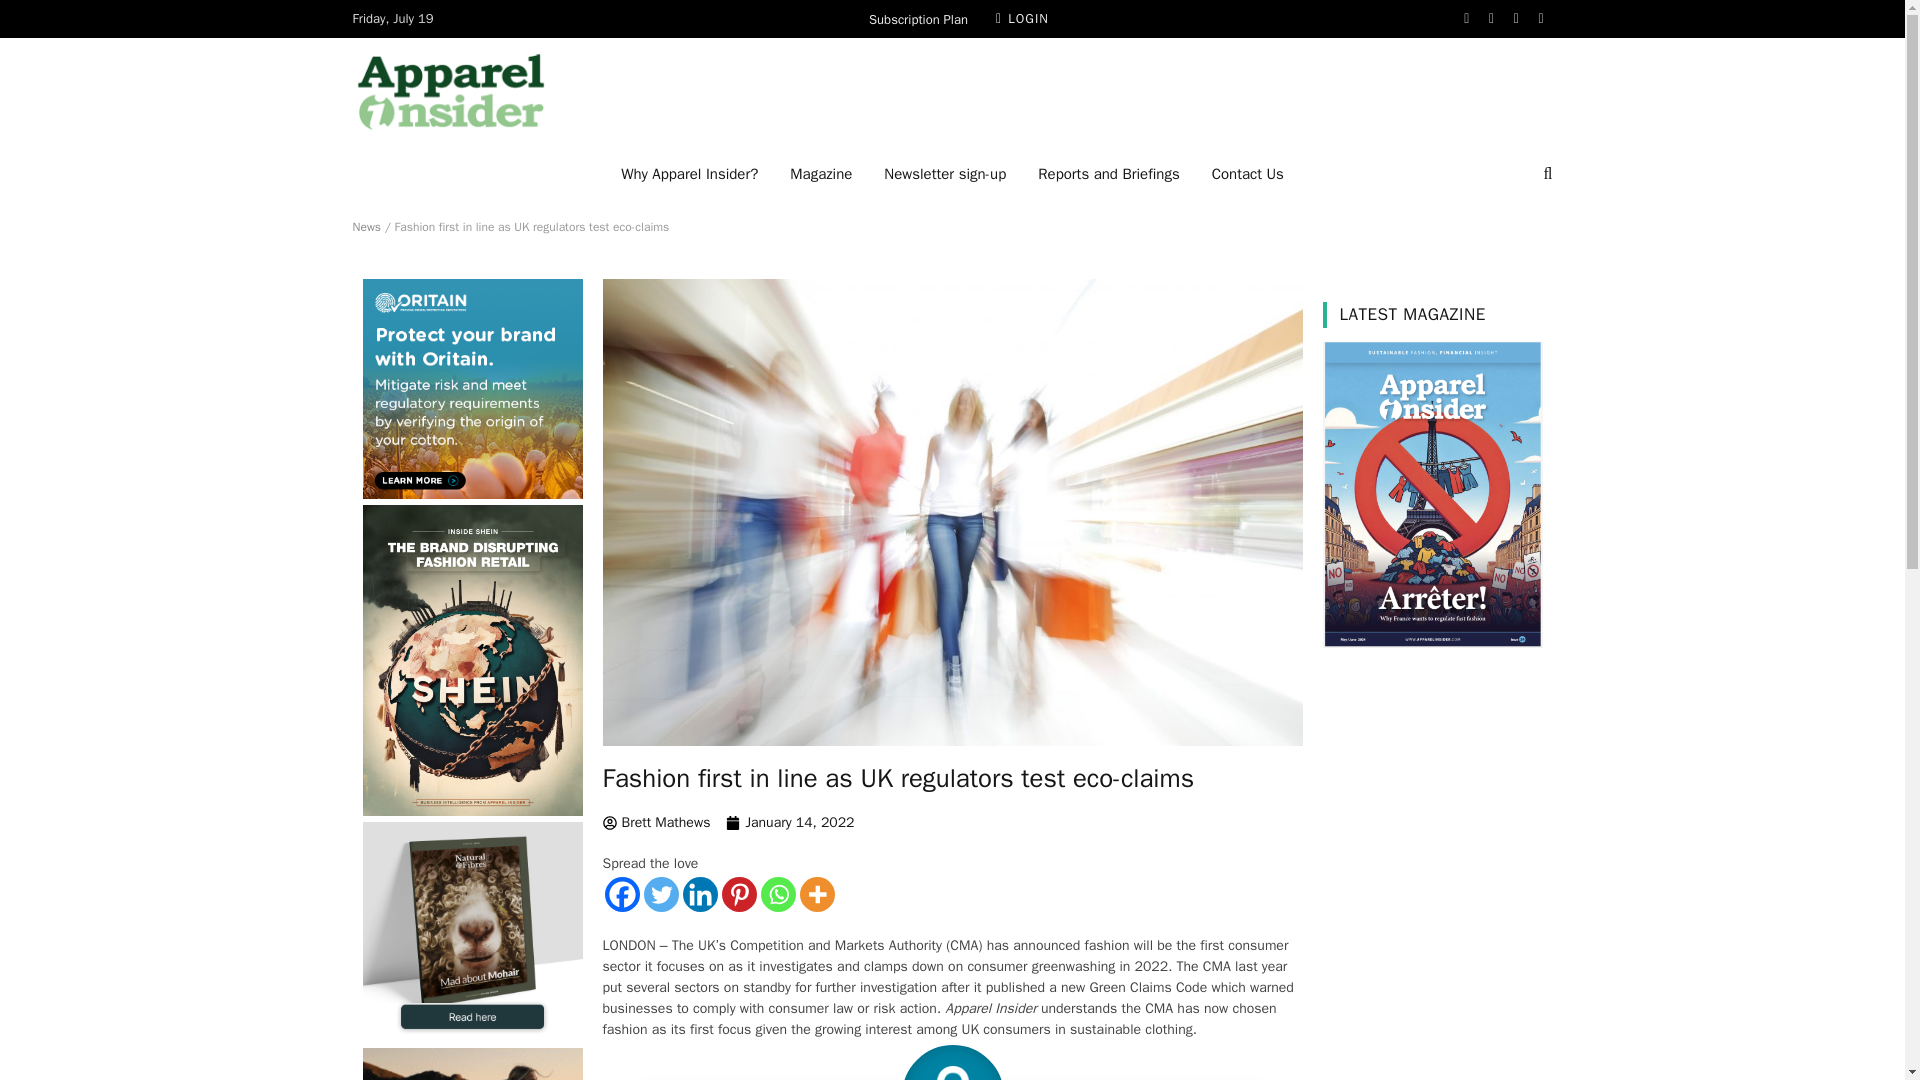 Image resolution: width=1920 pixels, height=1080 pixels. Describe the element at coordinates (1248, 173) in the screenshot. I see `Apparel Insider contact form` at that location.